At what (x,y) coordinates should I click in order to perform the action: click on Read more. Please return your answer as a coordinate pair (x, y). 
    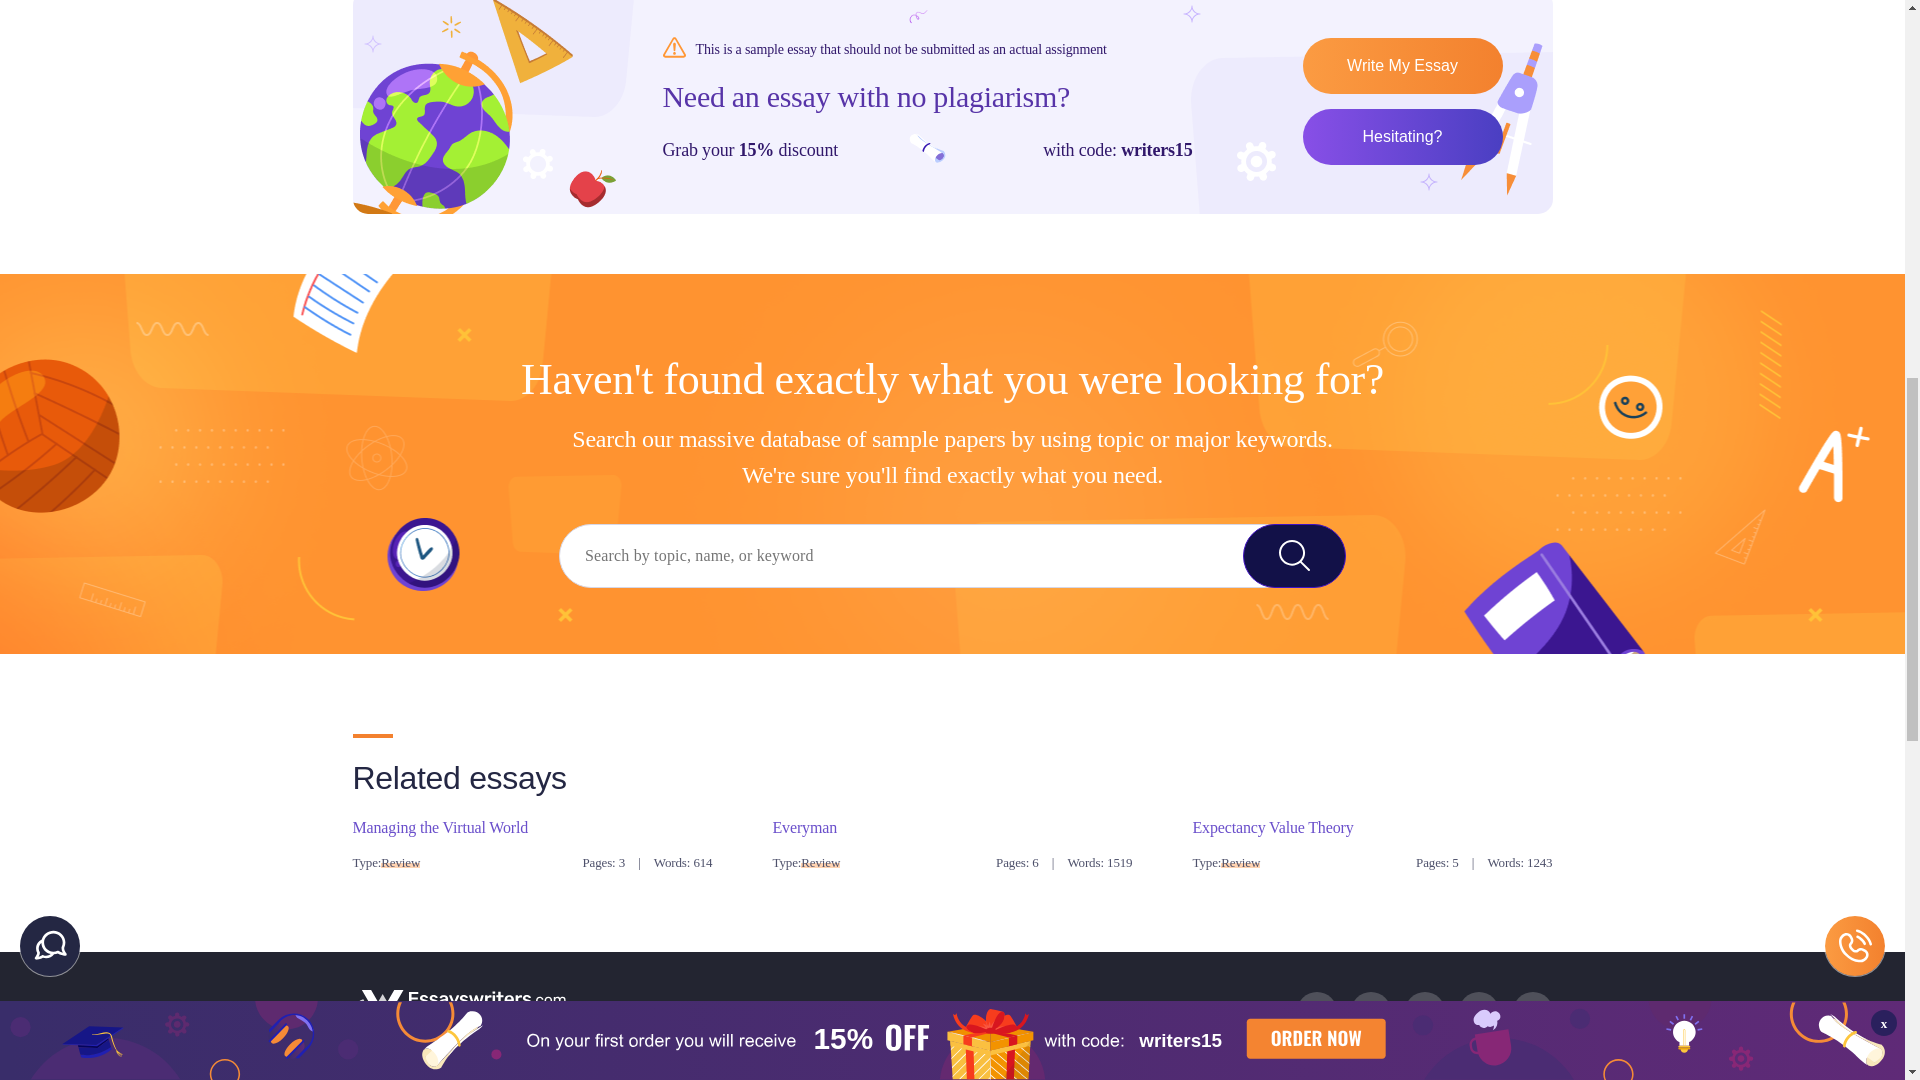
    Looking at the image, I should click on (803, 826).